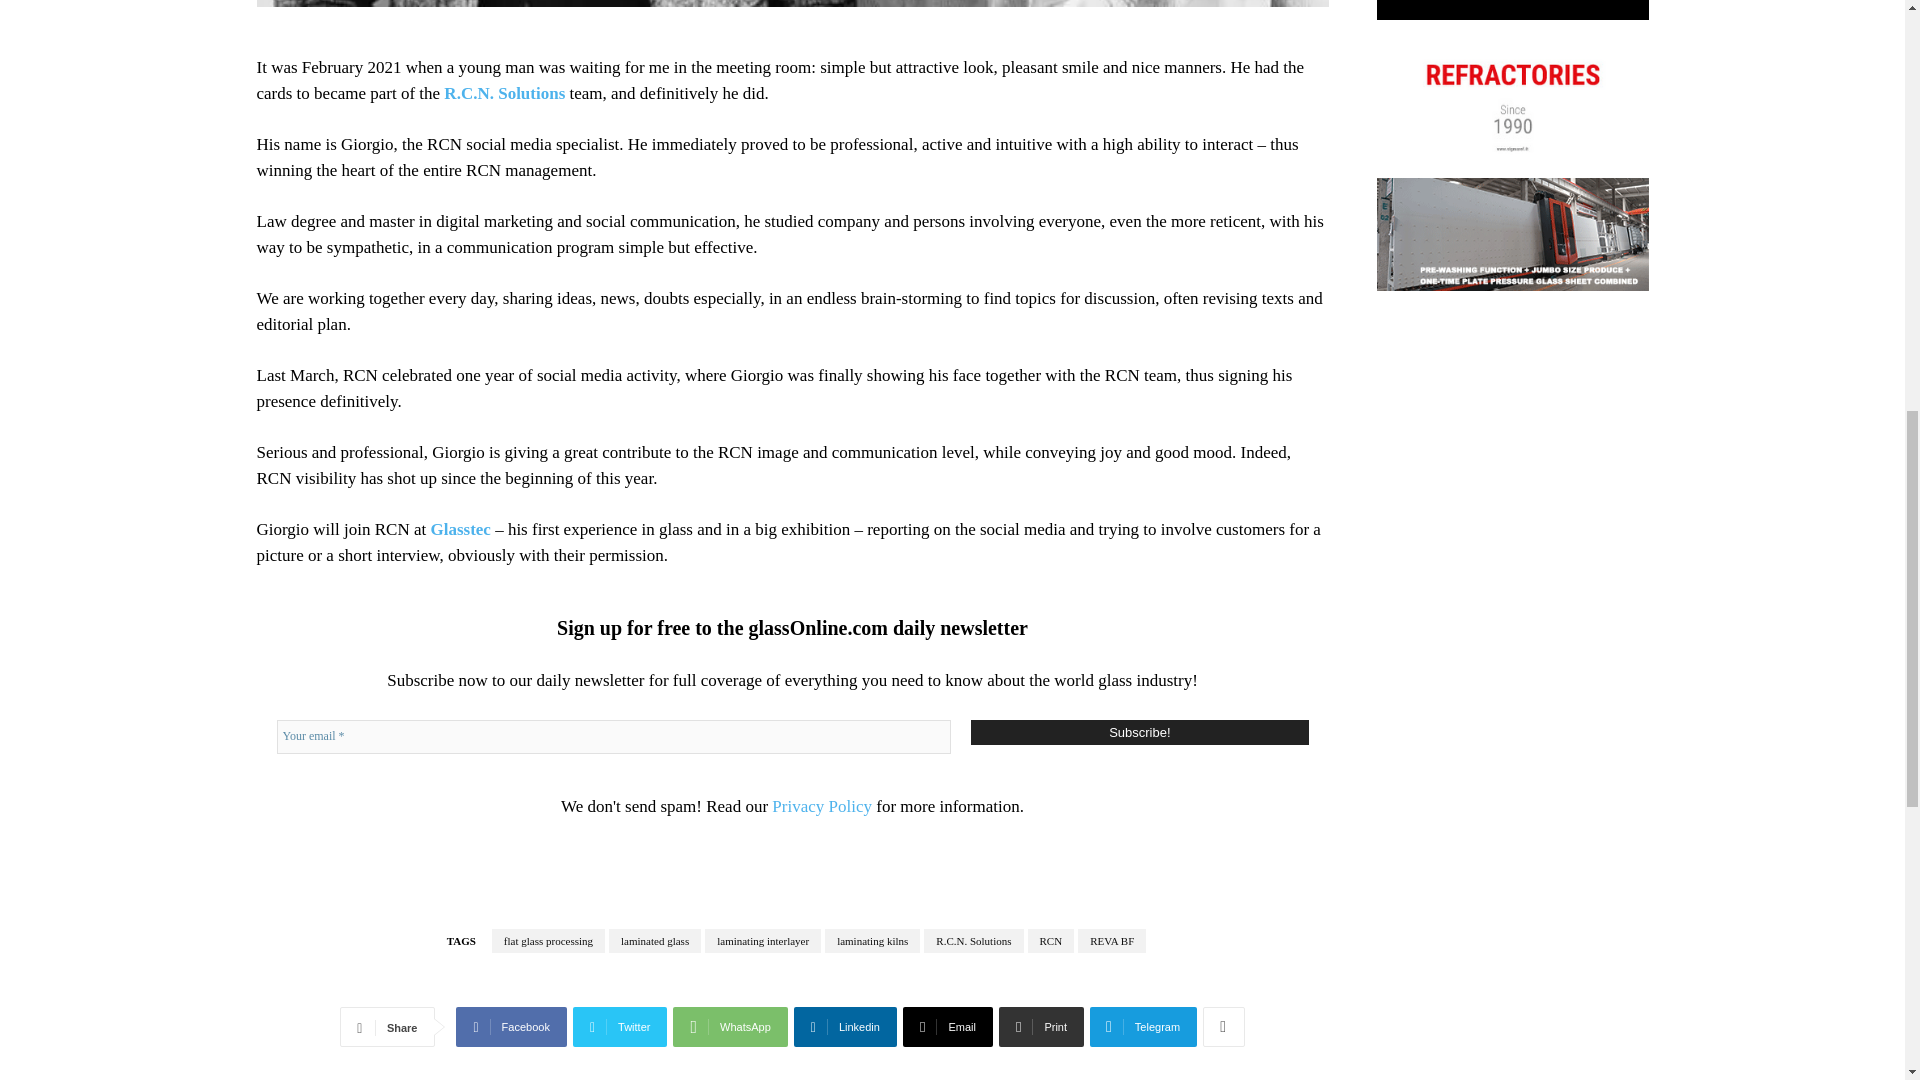 This screenshot has width=1920, height=1080. I want to click on Twitter, so click(620, 1026).